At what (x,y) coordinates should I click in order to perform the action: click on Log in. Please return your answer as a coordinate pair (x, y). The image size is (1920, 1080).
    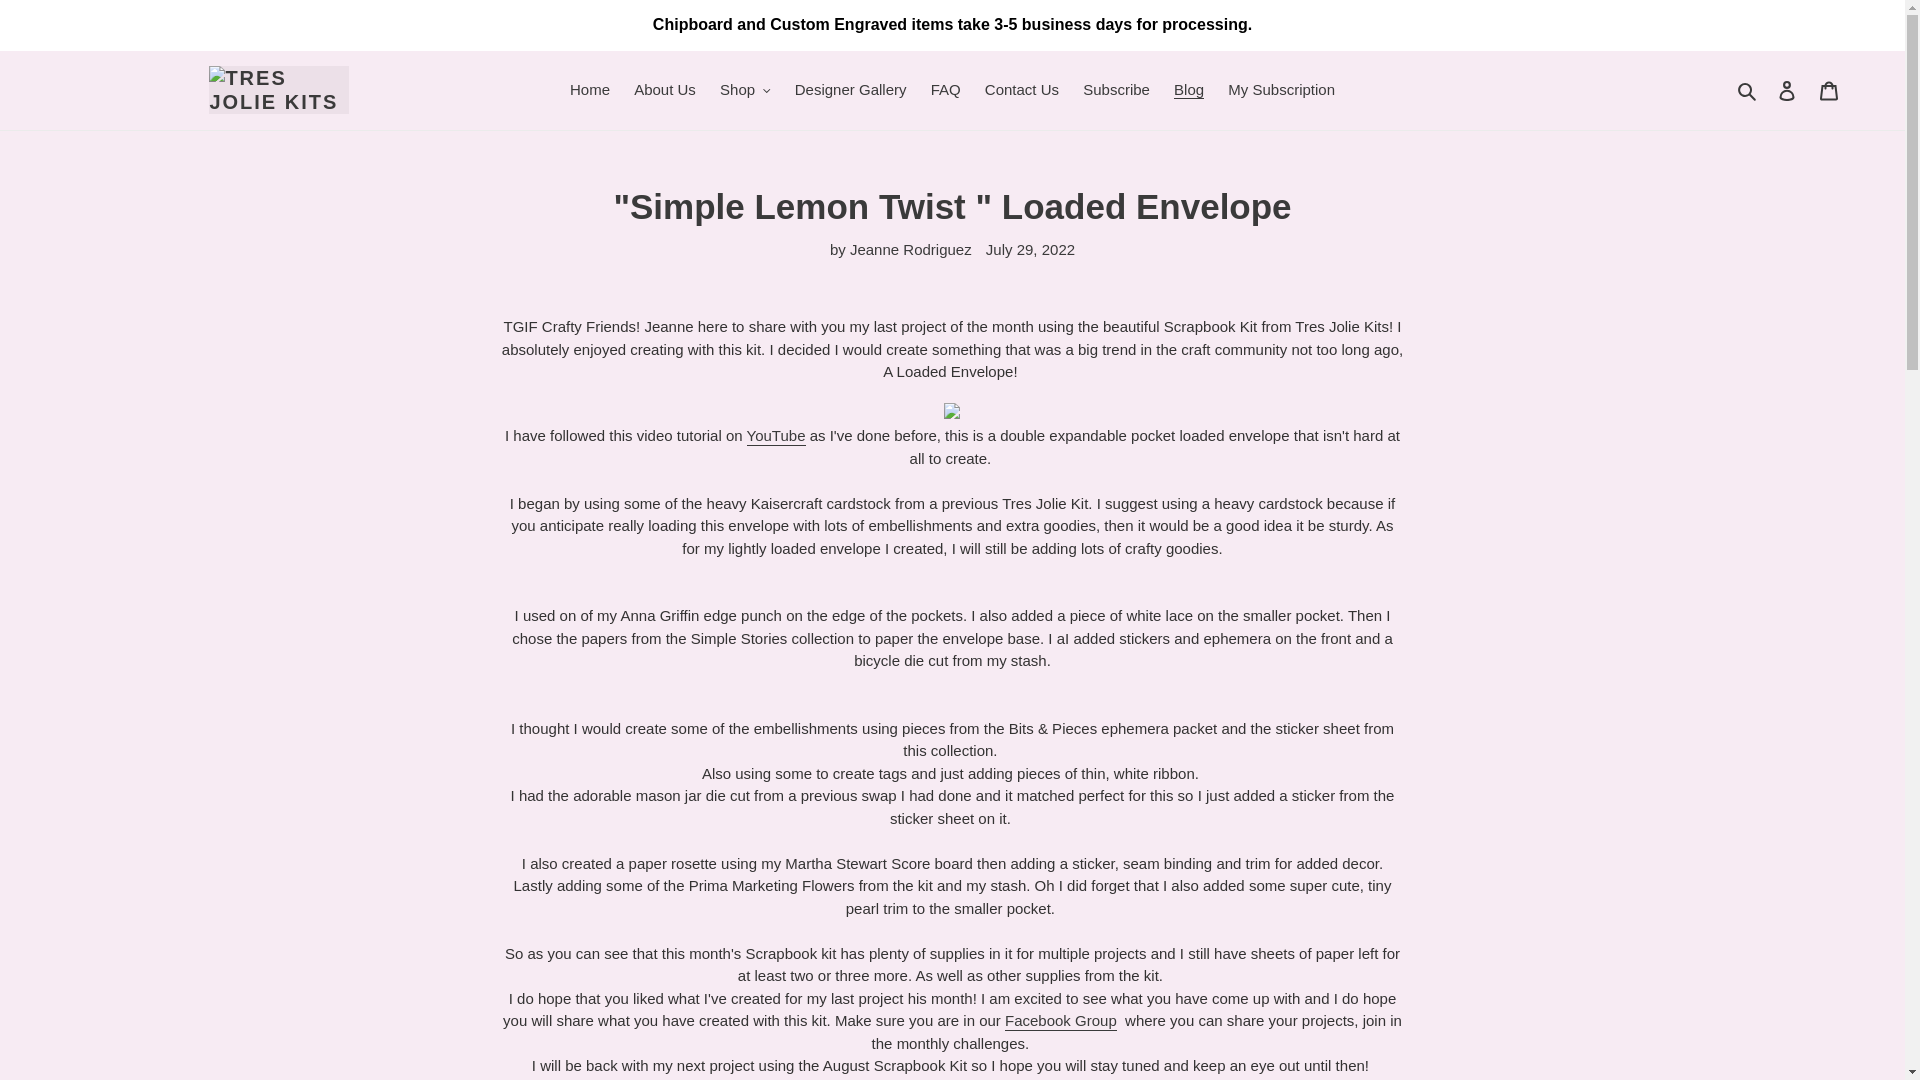
    Looking at the image, I should click on (1787, 90).